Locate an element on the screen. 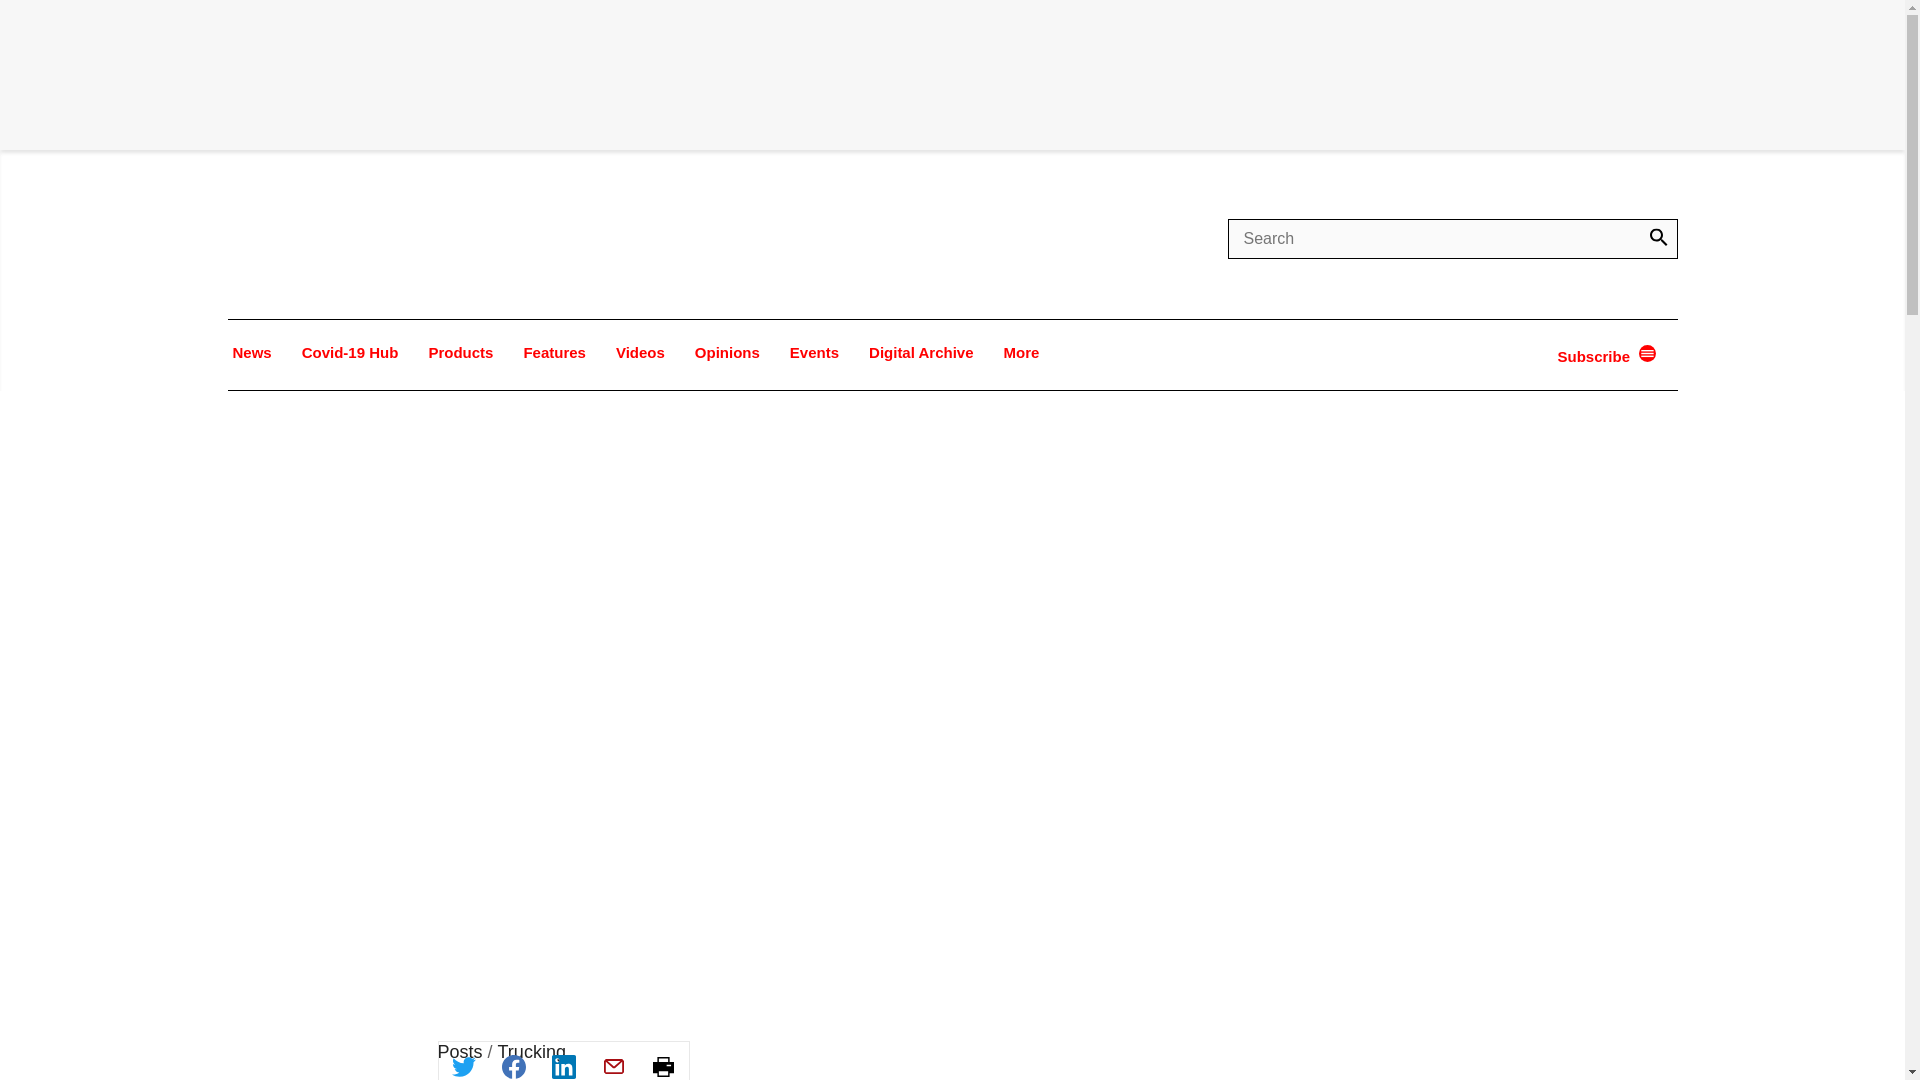 This screenshot has width=1920, height=1080. Covid-19 Hub is located at coordinates (350, 352).